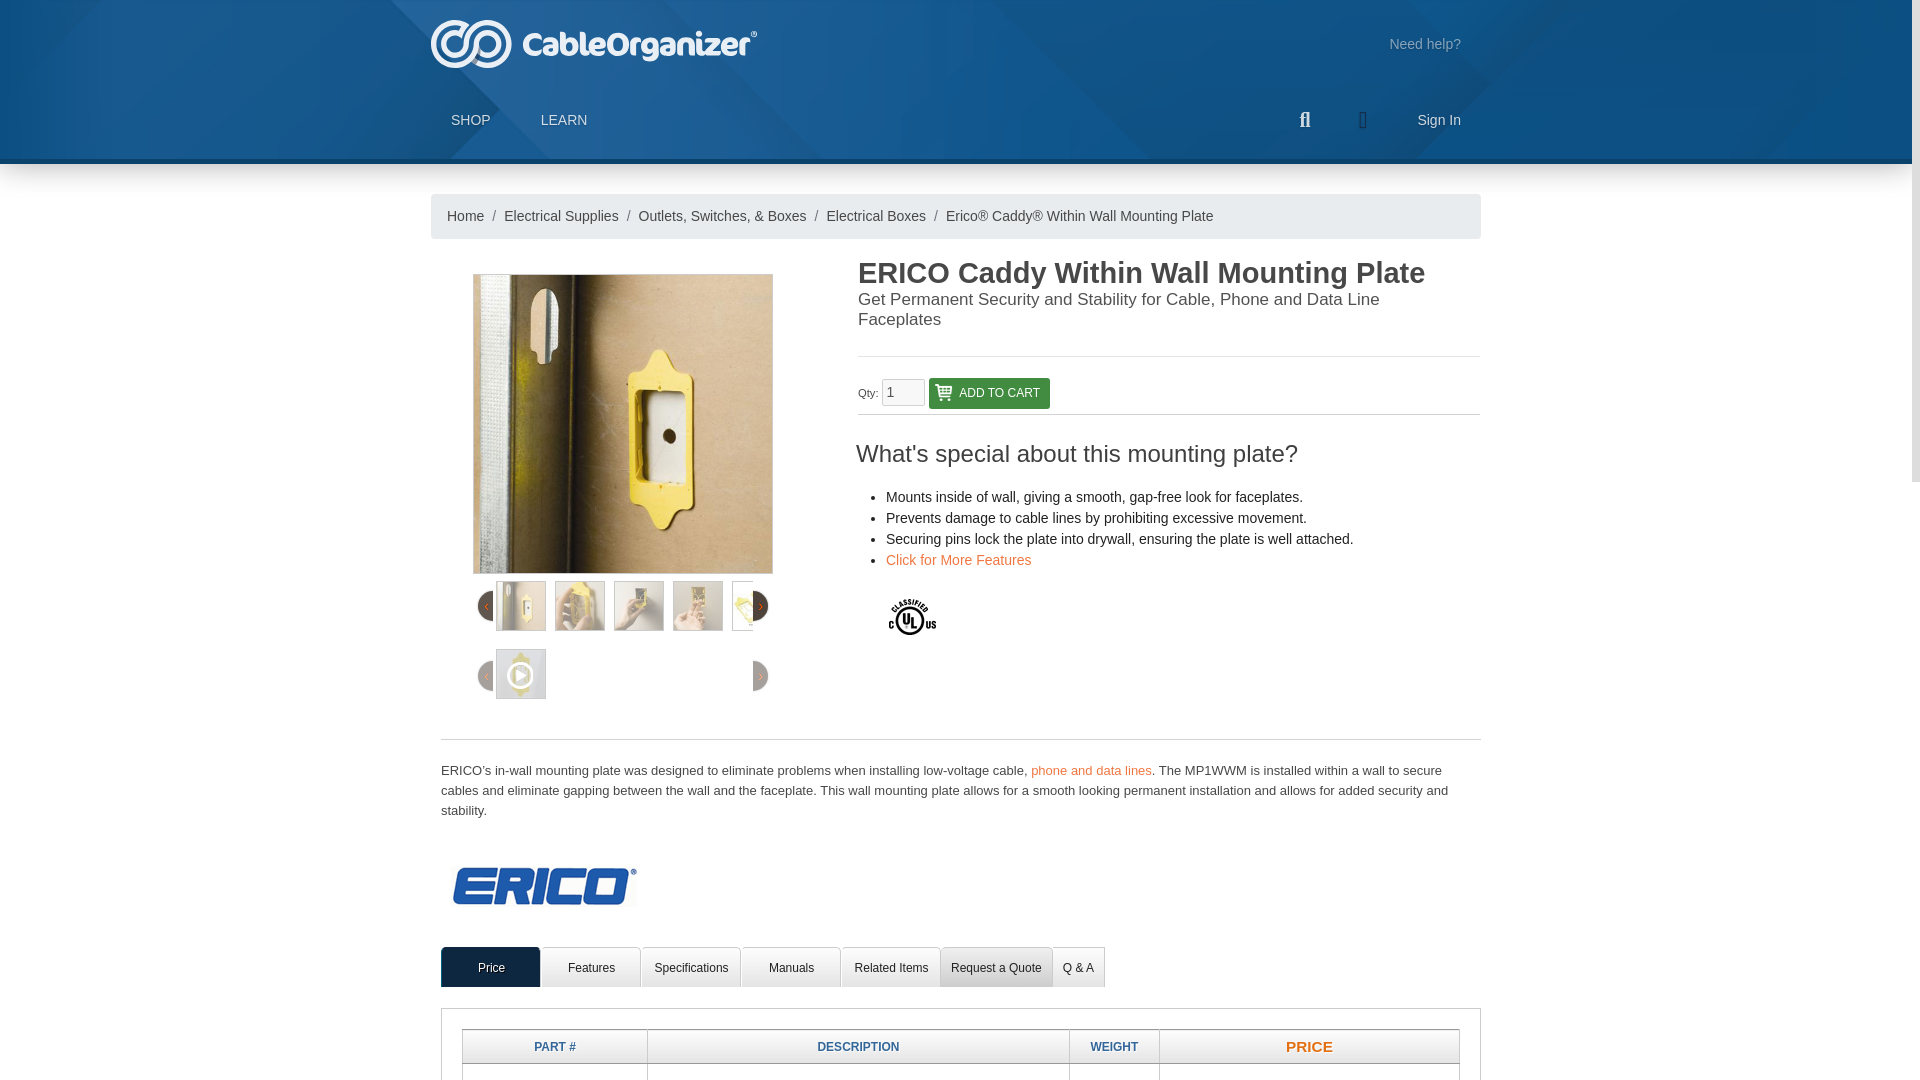 This screenshot has height=1080, width=1920. I want to click on Erico Pentair products, so click(541, 887).